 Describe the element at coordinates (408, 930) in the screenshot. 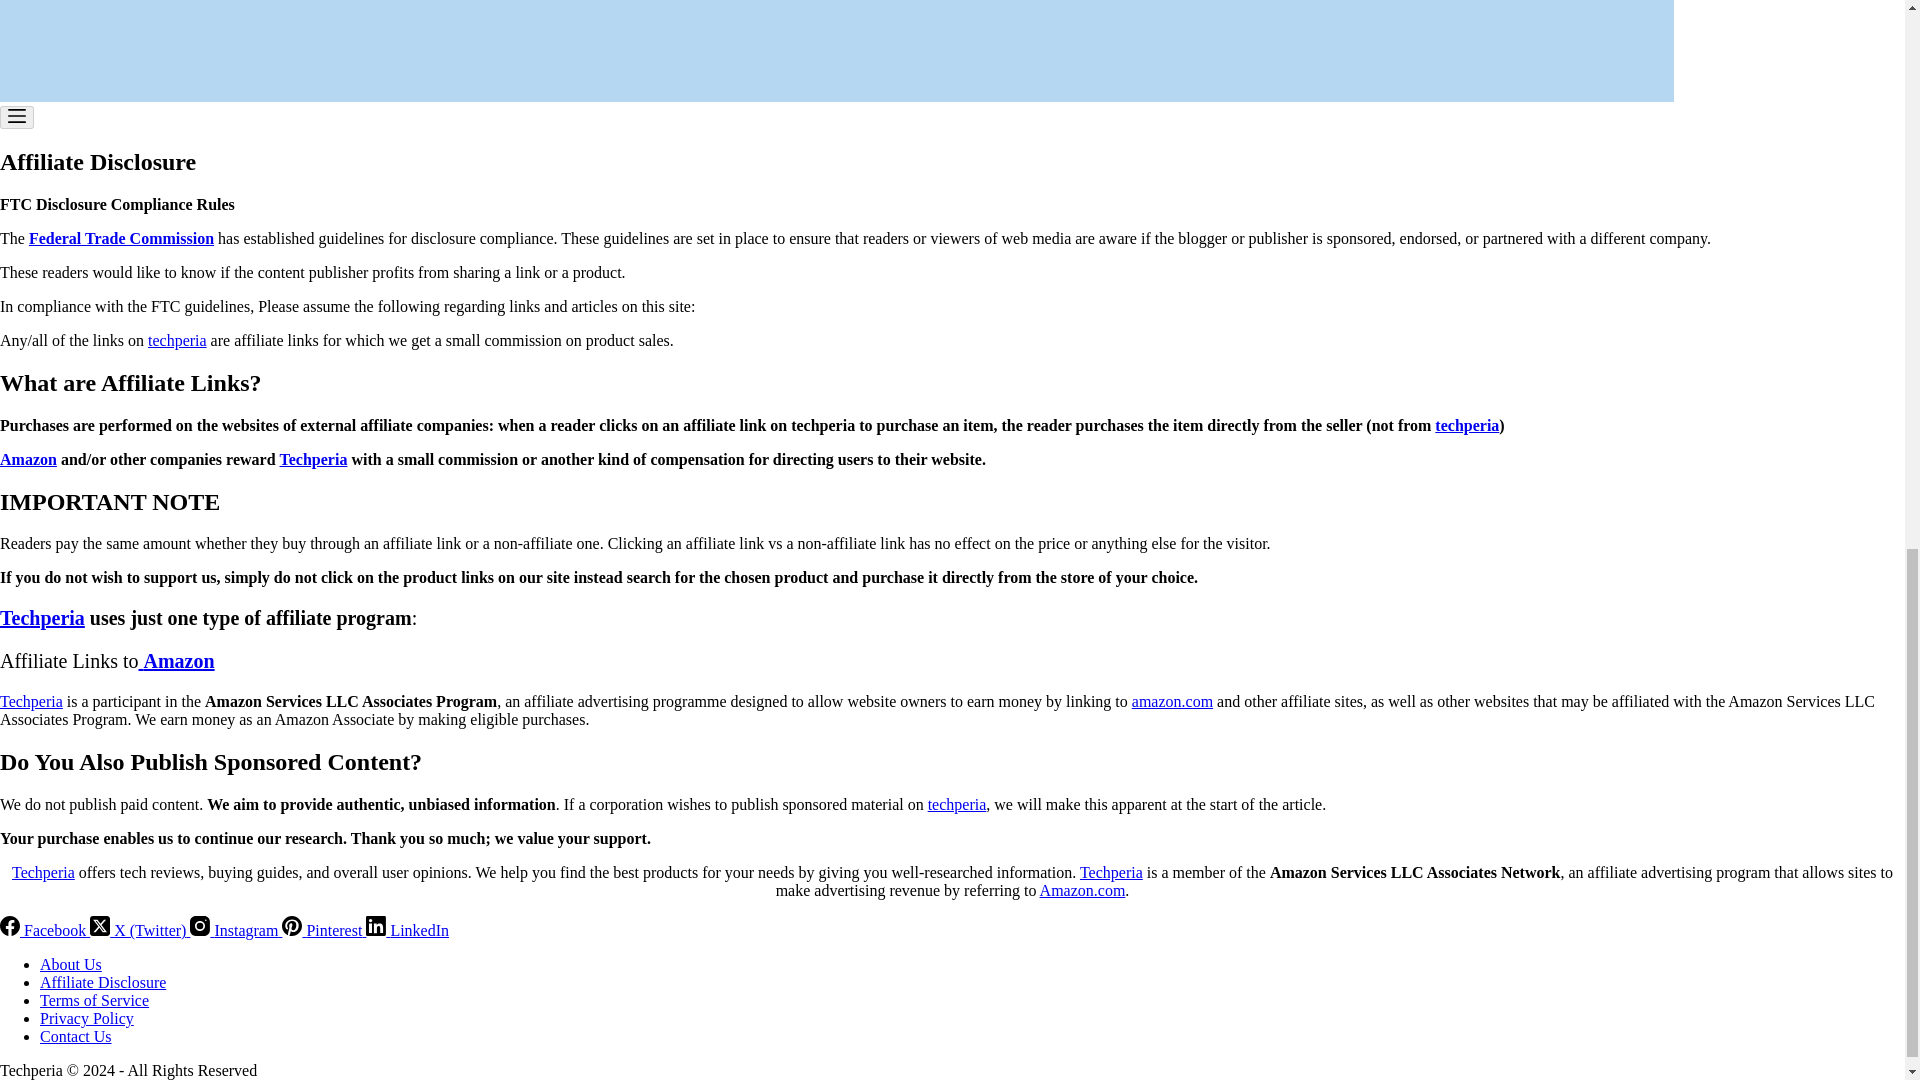

I see `LinkedIn` at that location.